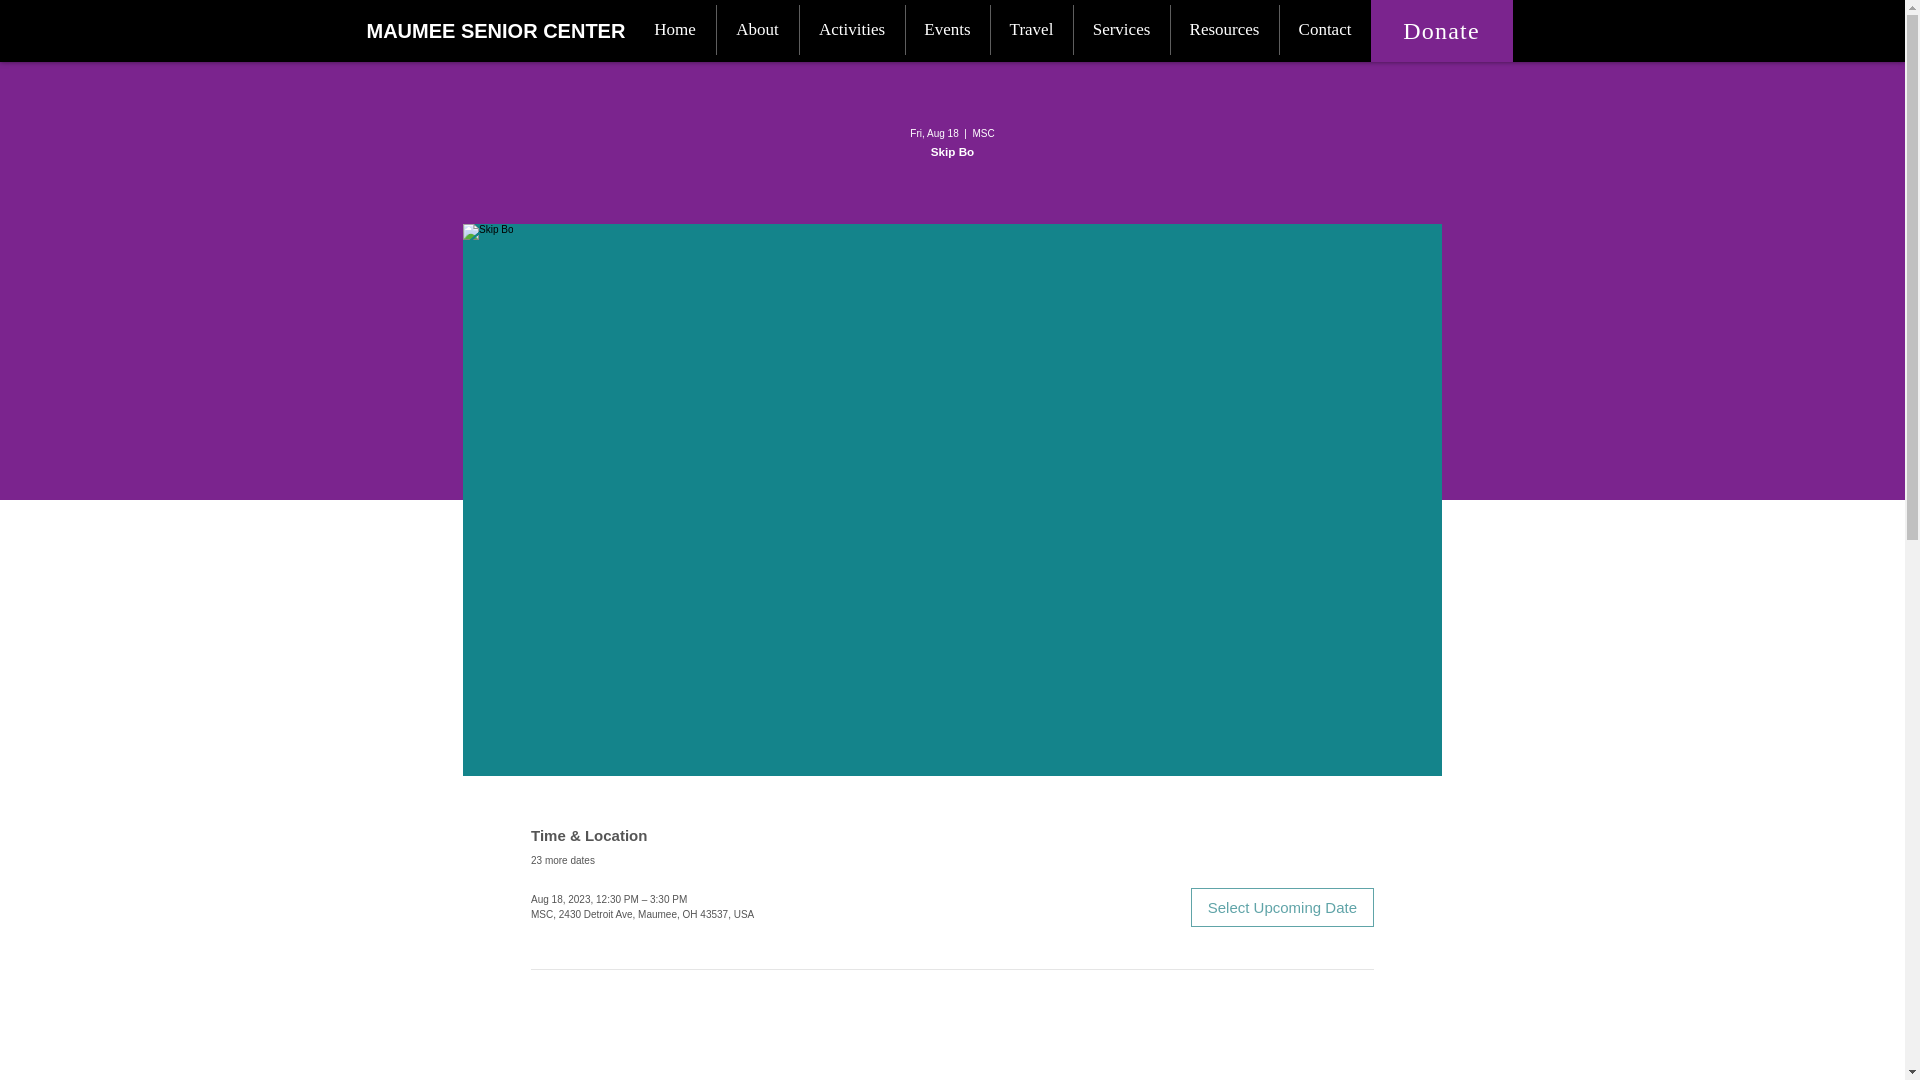 The width and height of the screenshot is (1920, 1080). Describe the element at coordinates (1282, 906) in the screenshot. I see `Select Upcoming Date` at that location.